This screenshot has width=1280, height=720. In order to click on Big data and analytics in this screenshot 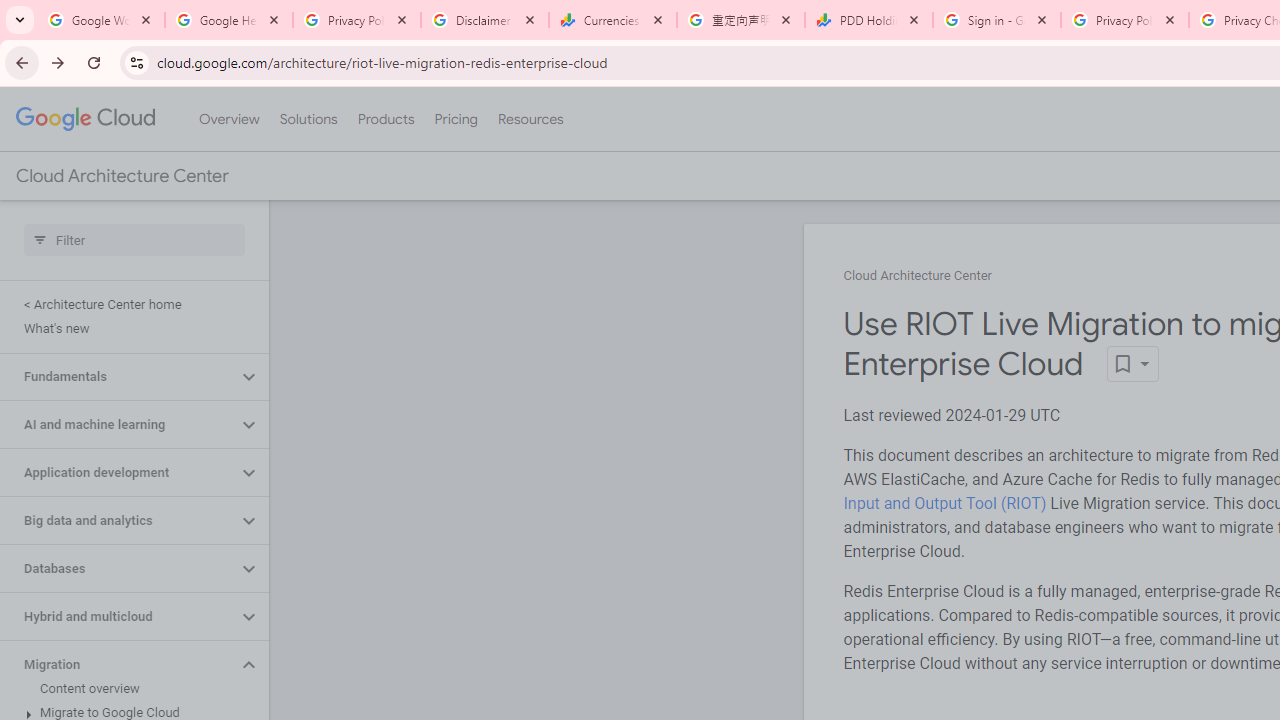, I will do `click(118, 520)`.